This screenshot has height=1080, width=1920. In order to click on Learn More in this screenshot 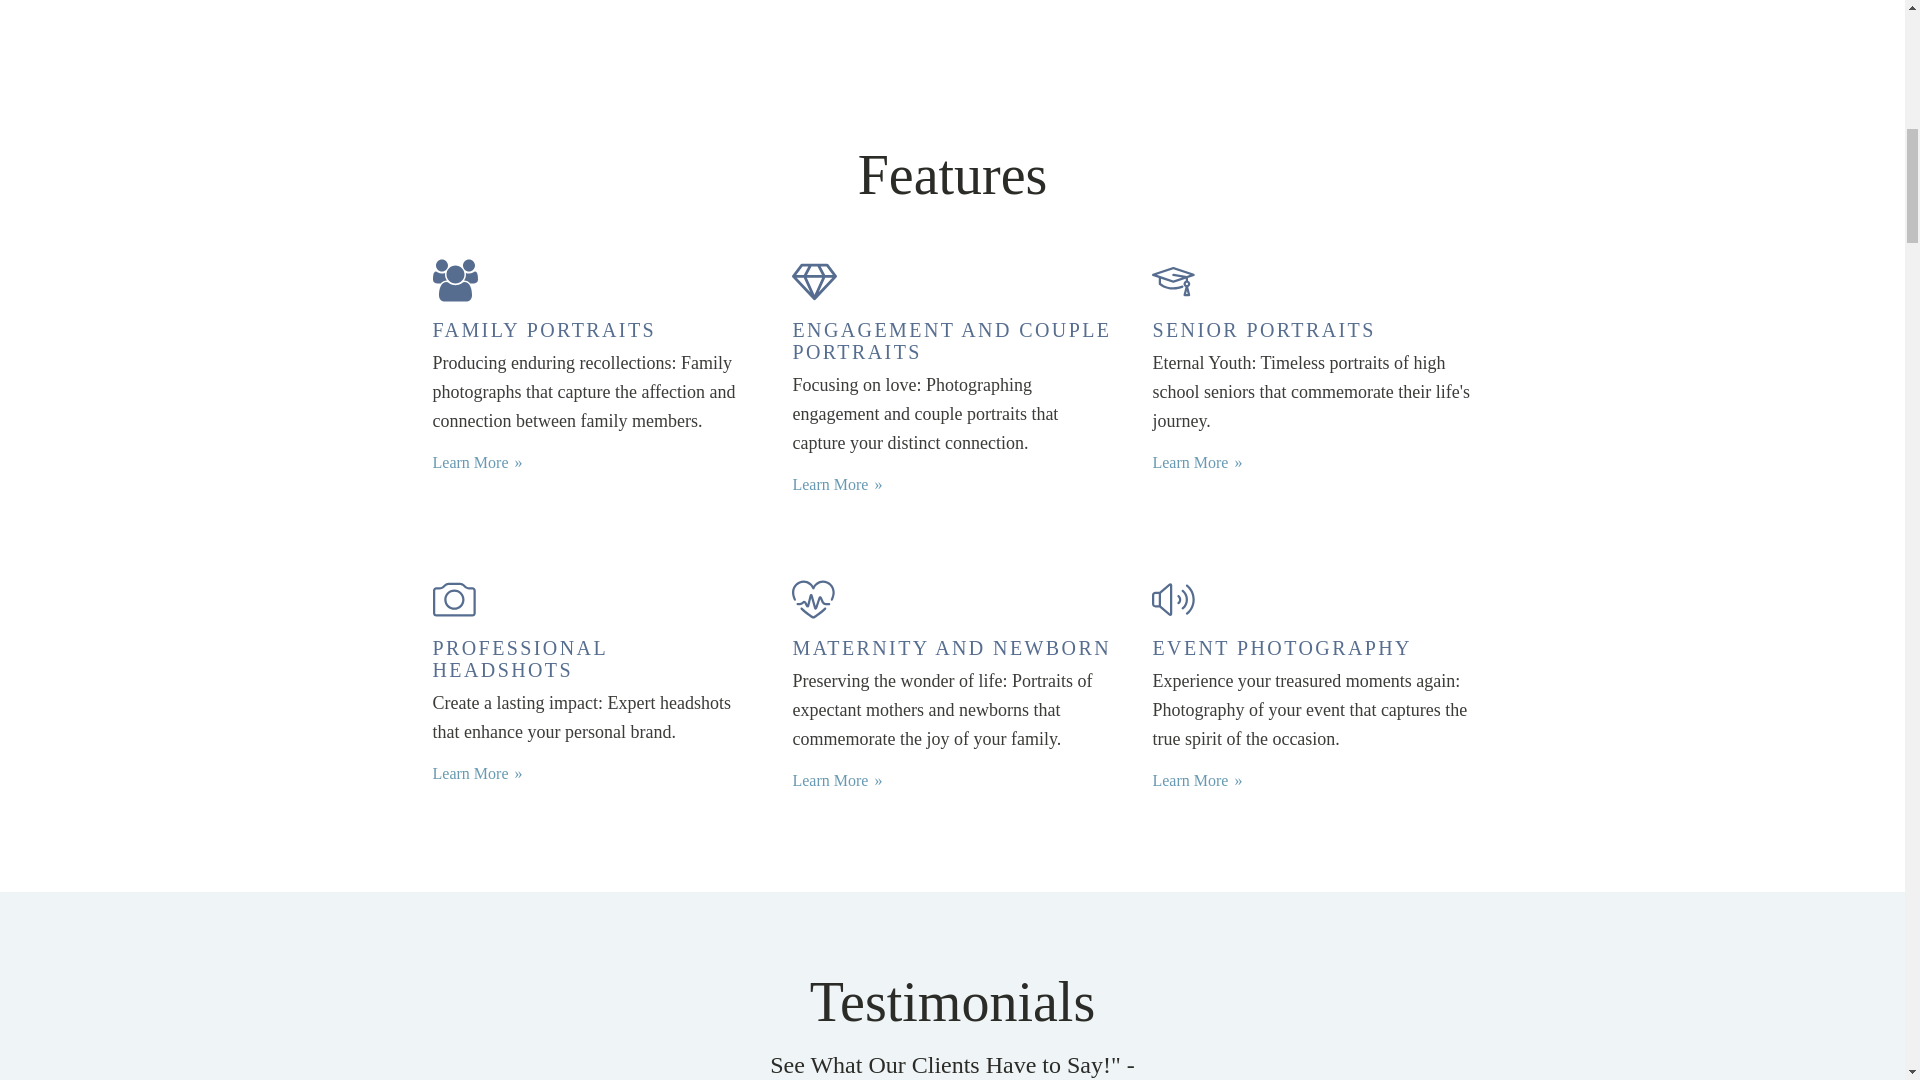, I will do `click(478, 774)`.